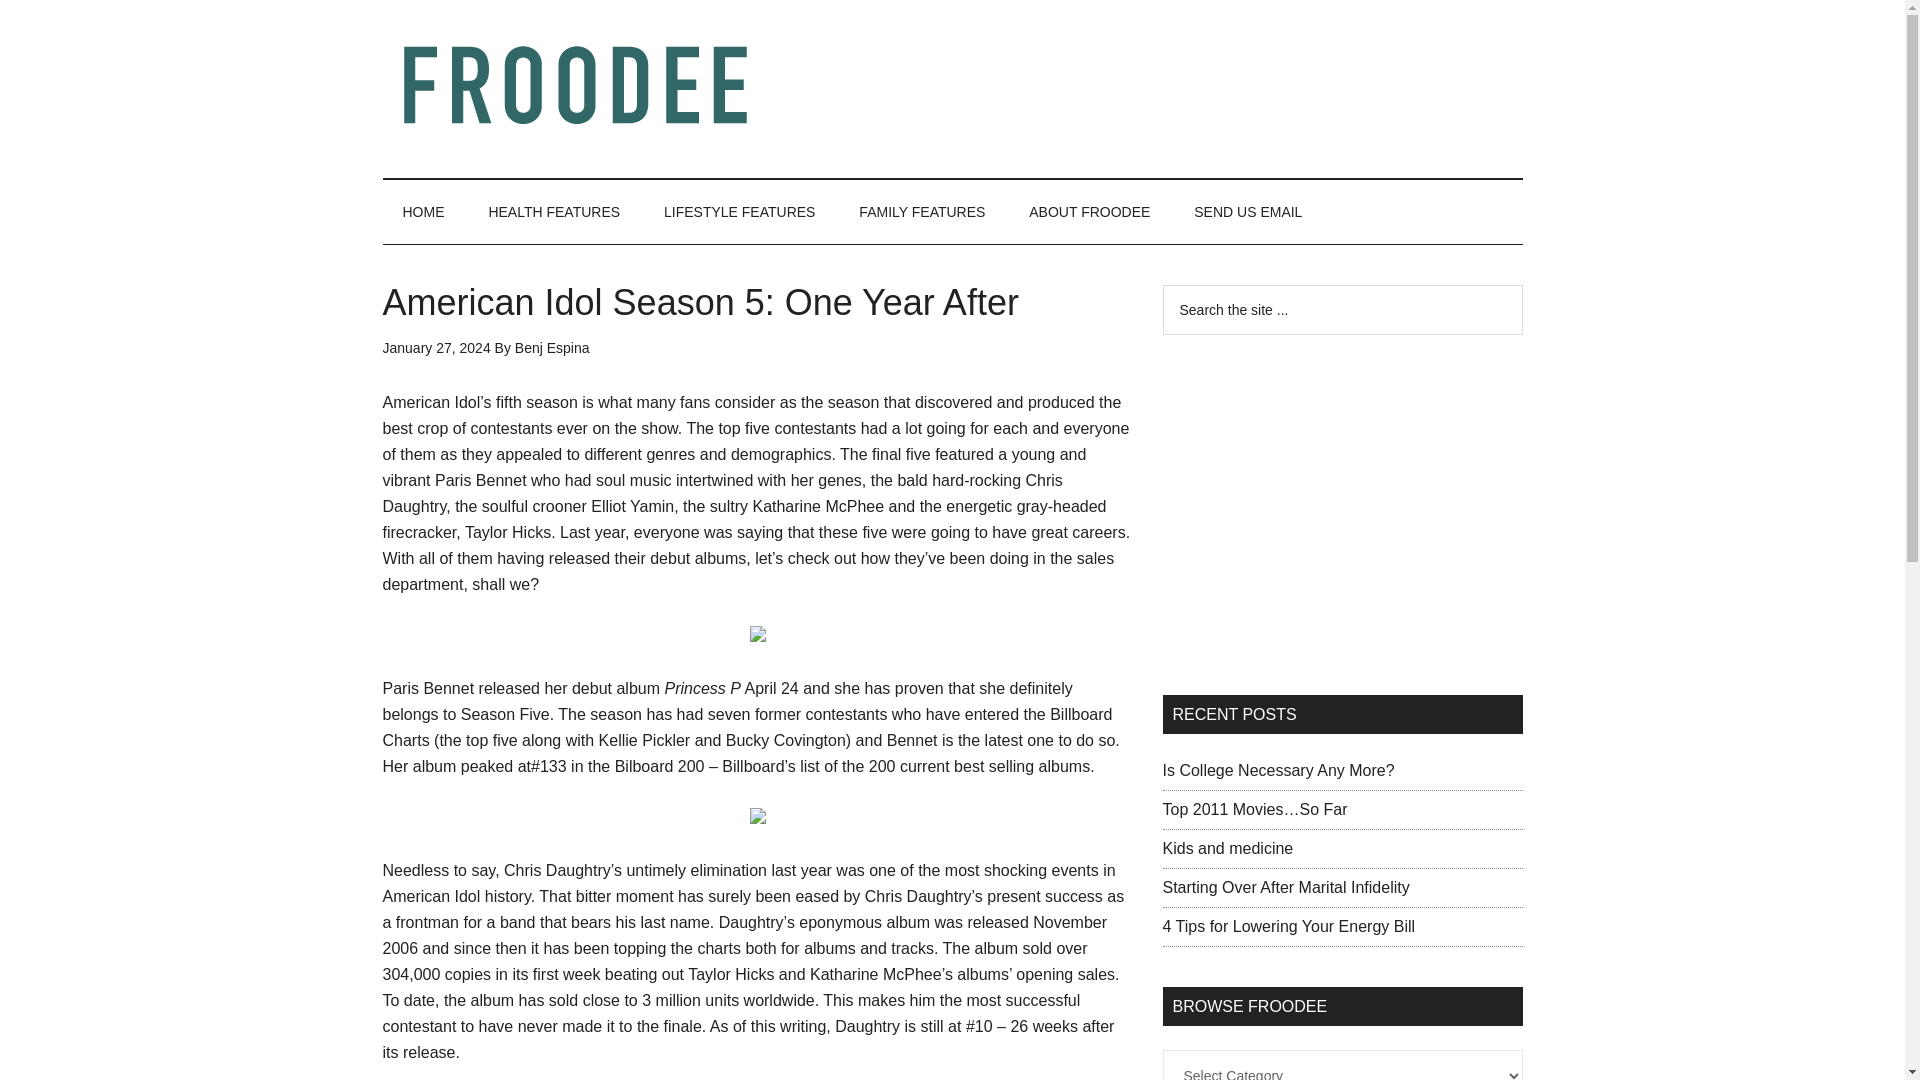 The image size is (1920, 1080). Describe the element at coordinates (922, 212) in the screenshot. I see `FAMILY FEATURES` at that location.